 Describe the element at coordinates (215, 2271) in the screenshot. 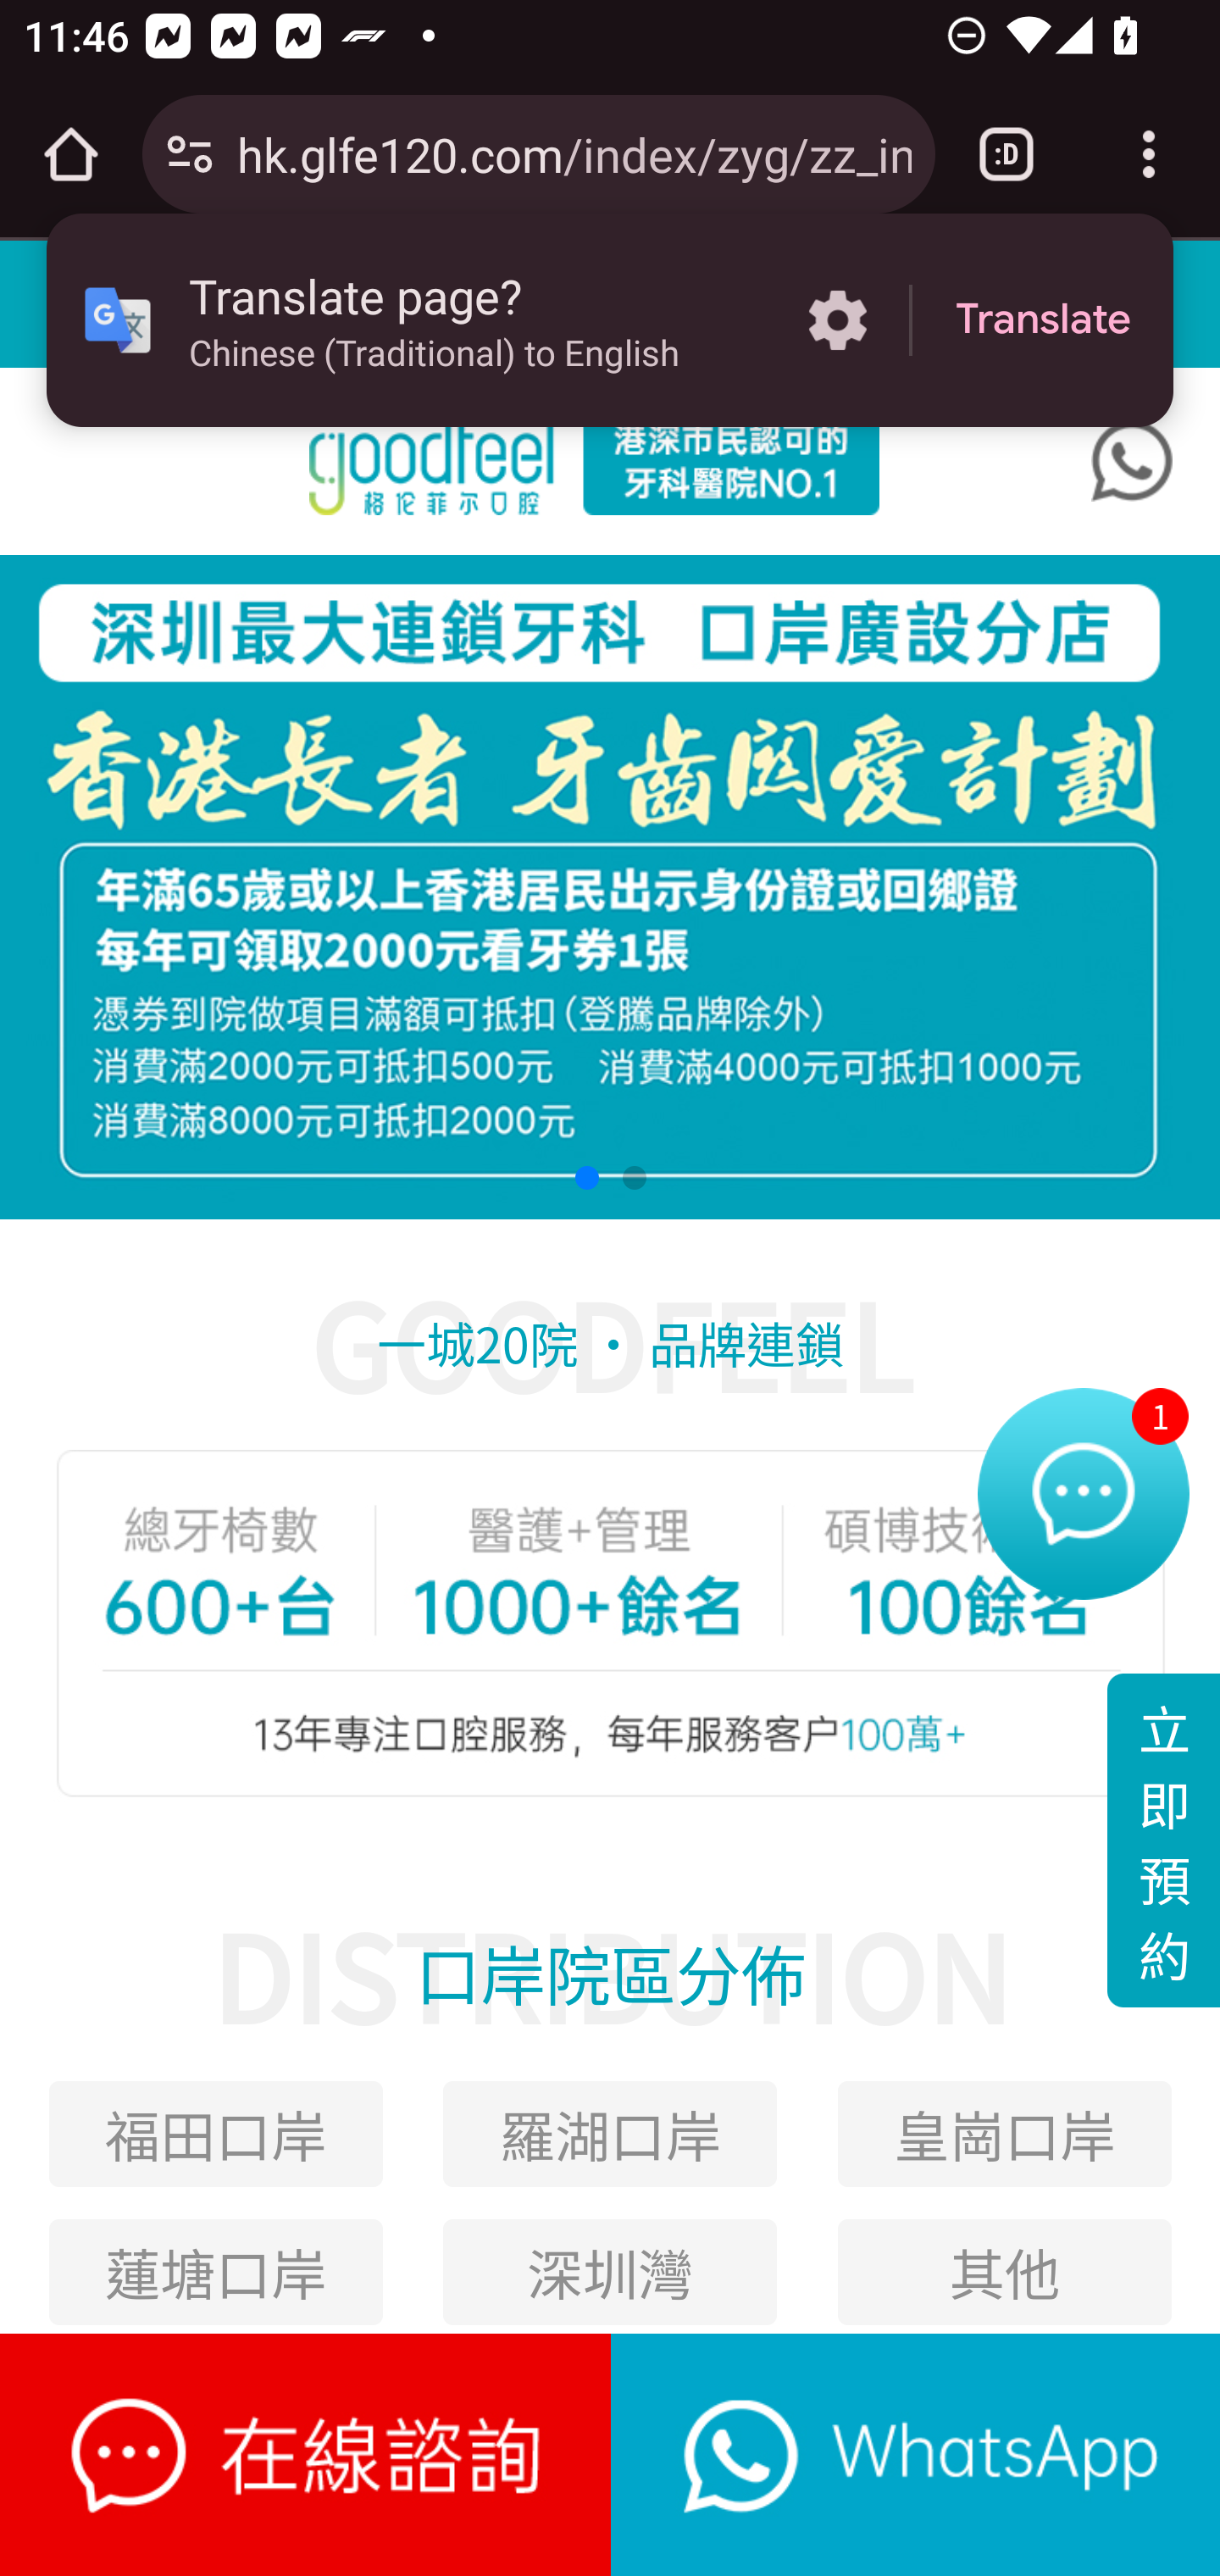

I see `蓮塘口岸` at that location.